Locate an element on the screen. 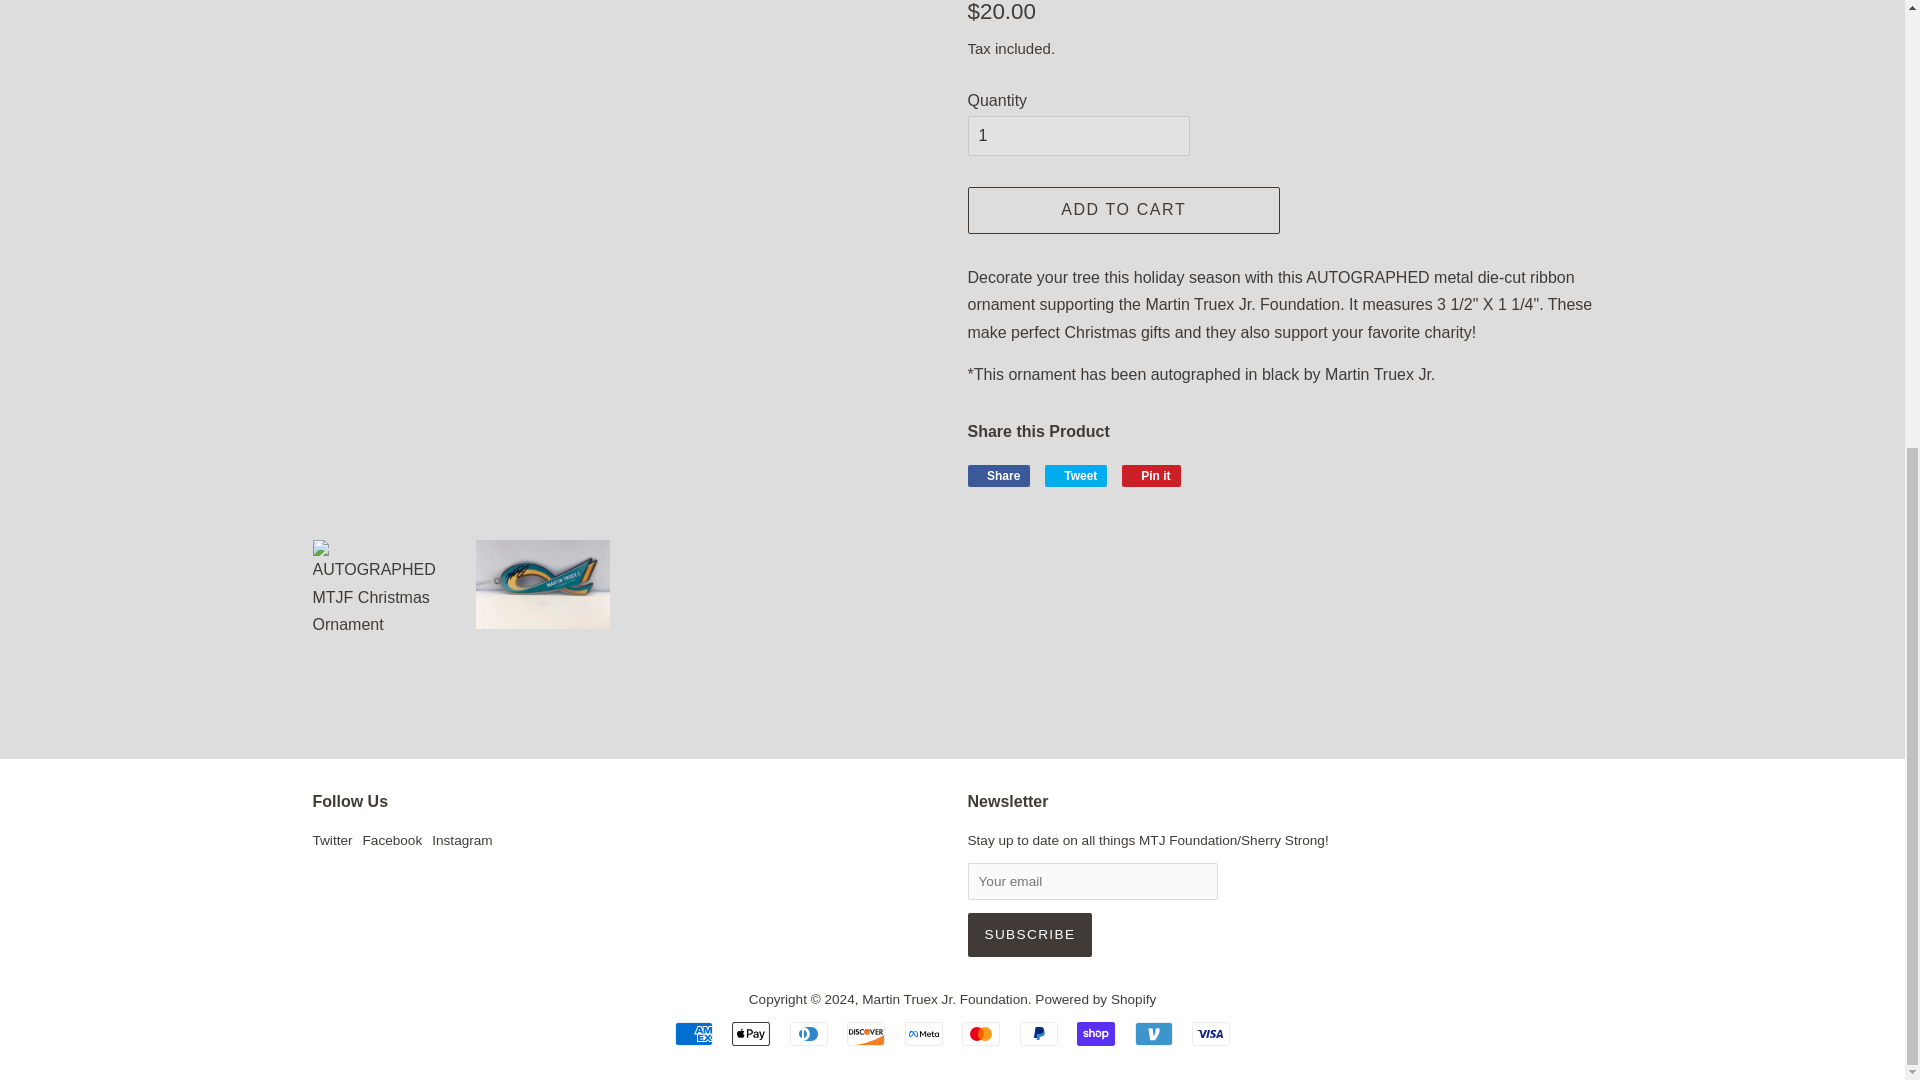  Shop Pay is located at coordinates (1096, 1034).